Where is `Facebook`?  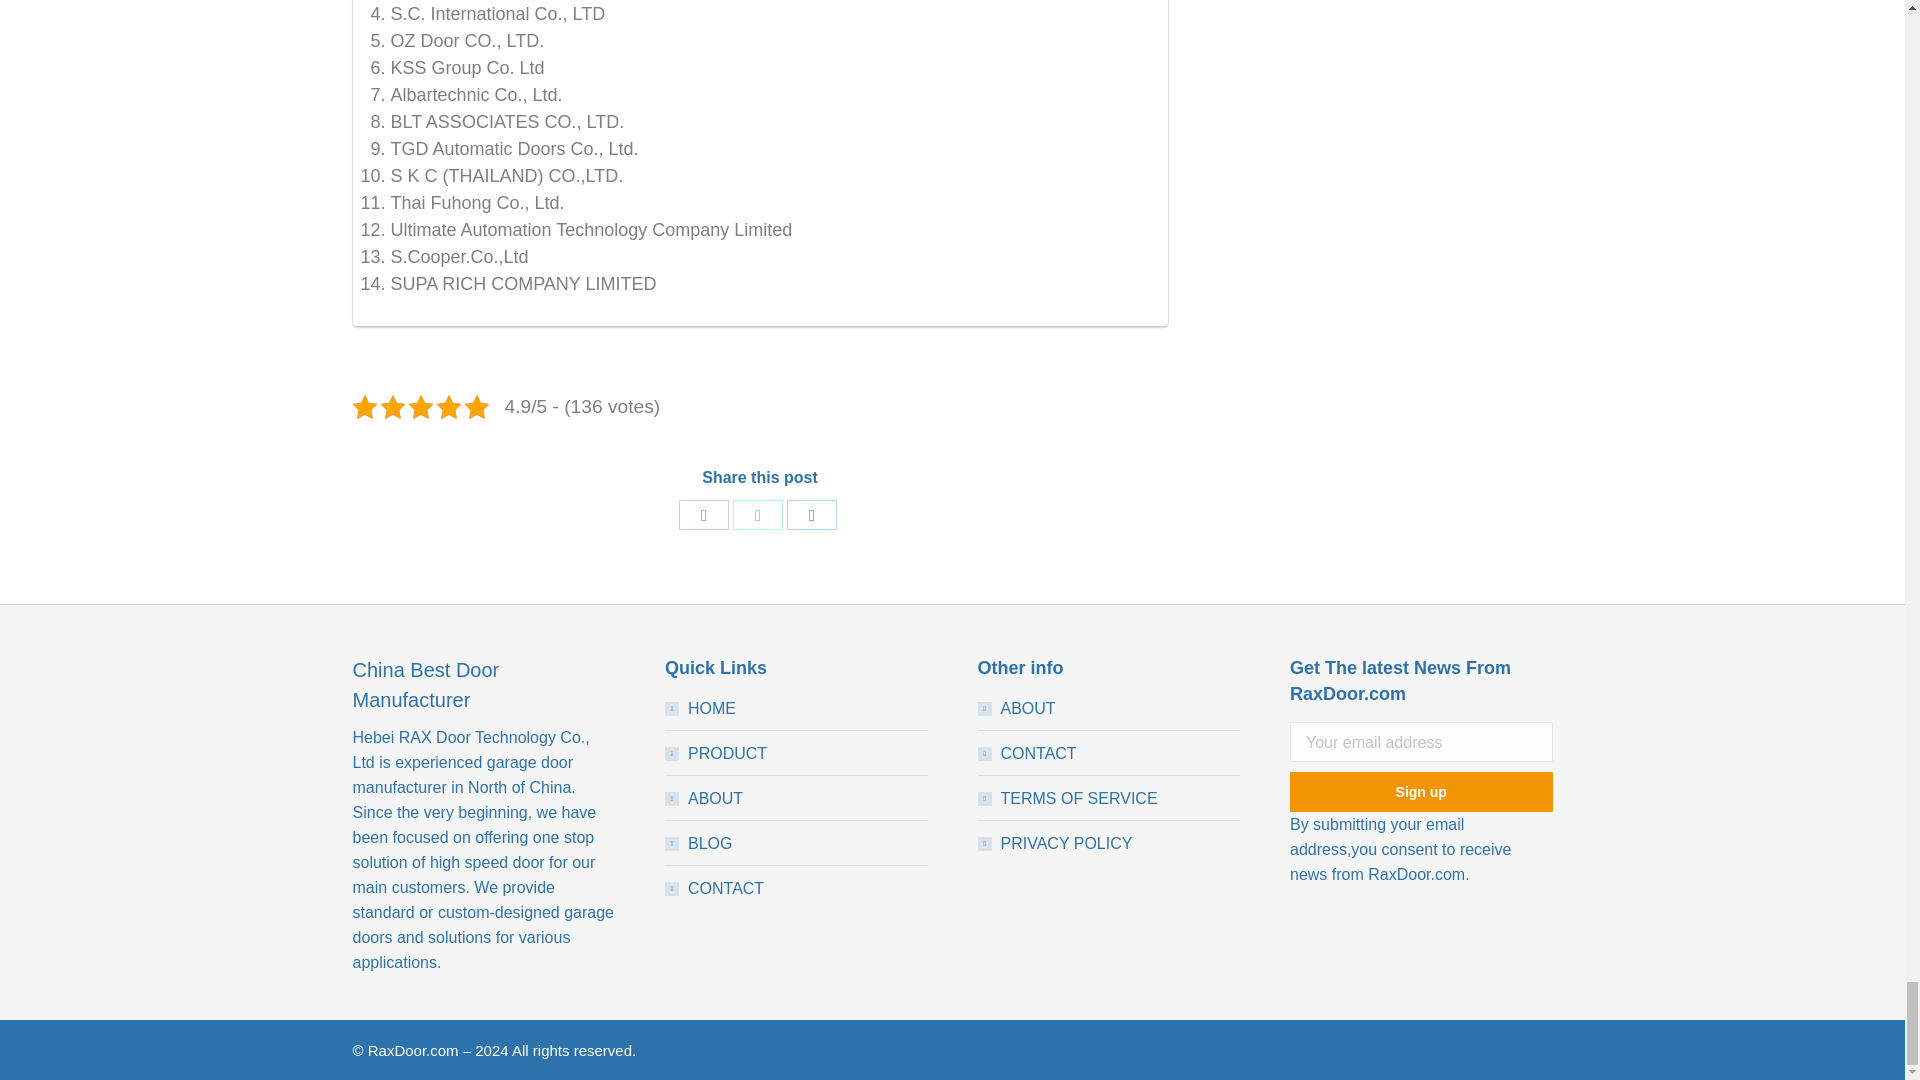
Facebook is located at coordinates (704, 515).